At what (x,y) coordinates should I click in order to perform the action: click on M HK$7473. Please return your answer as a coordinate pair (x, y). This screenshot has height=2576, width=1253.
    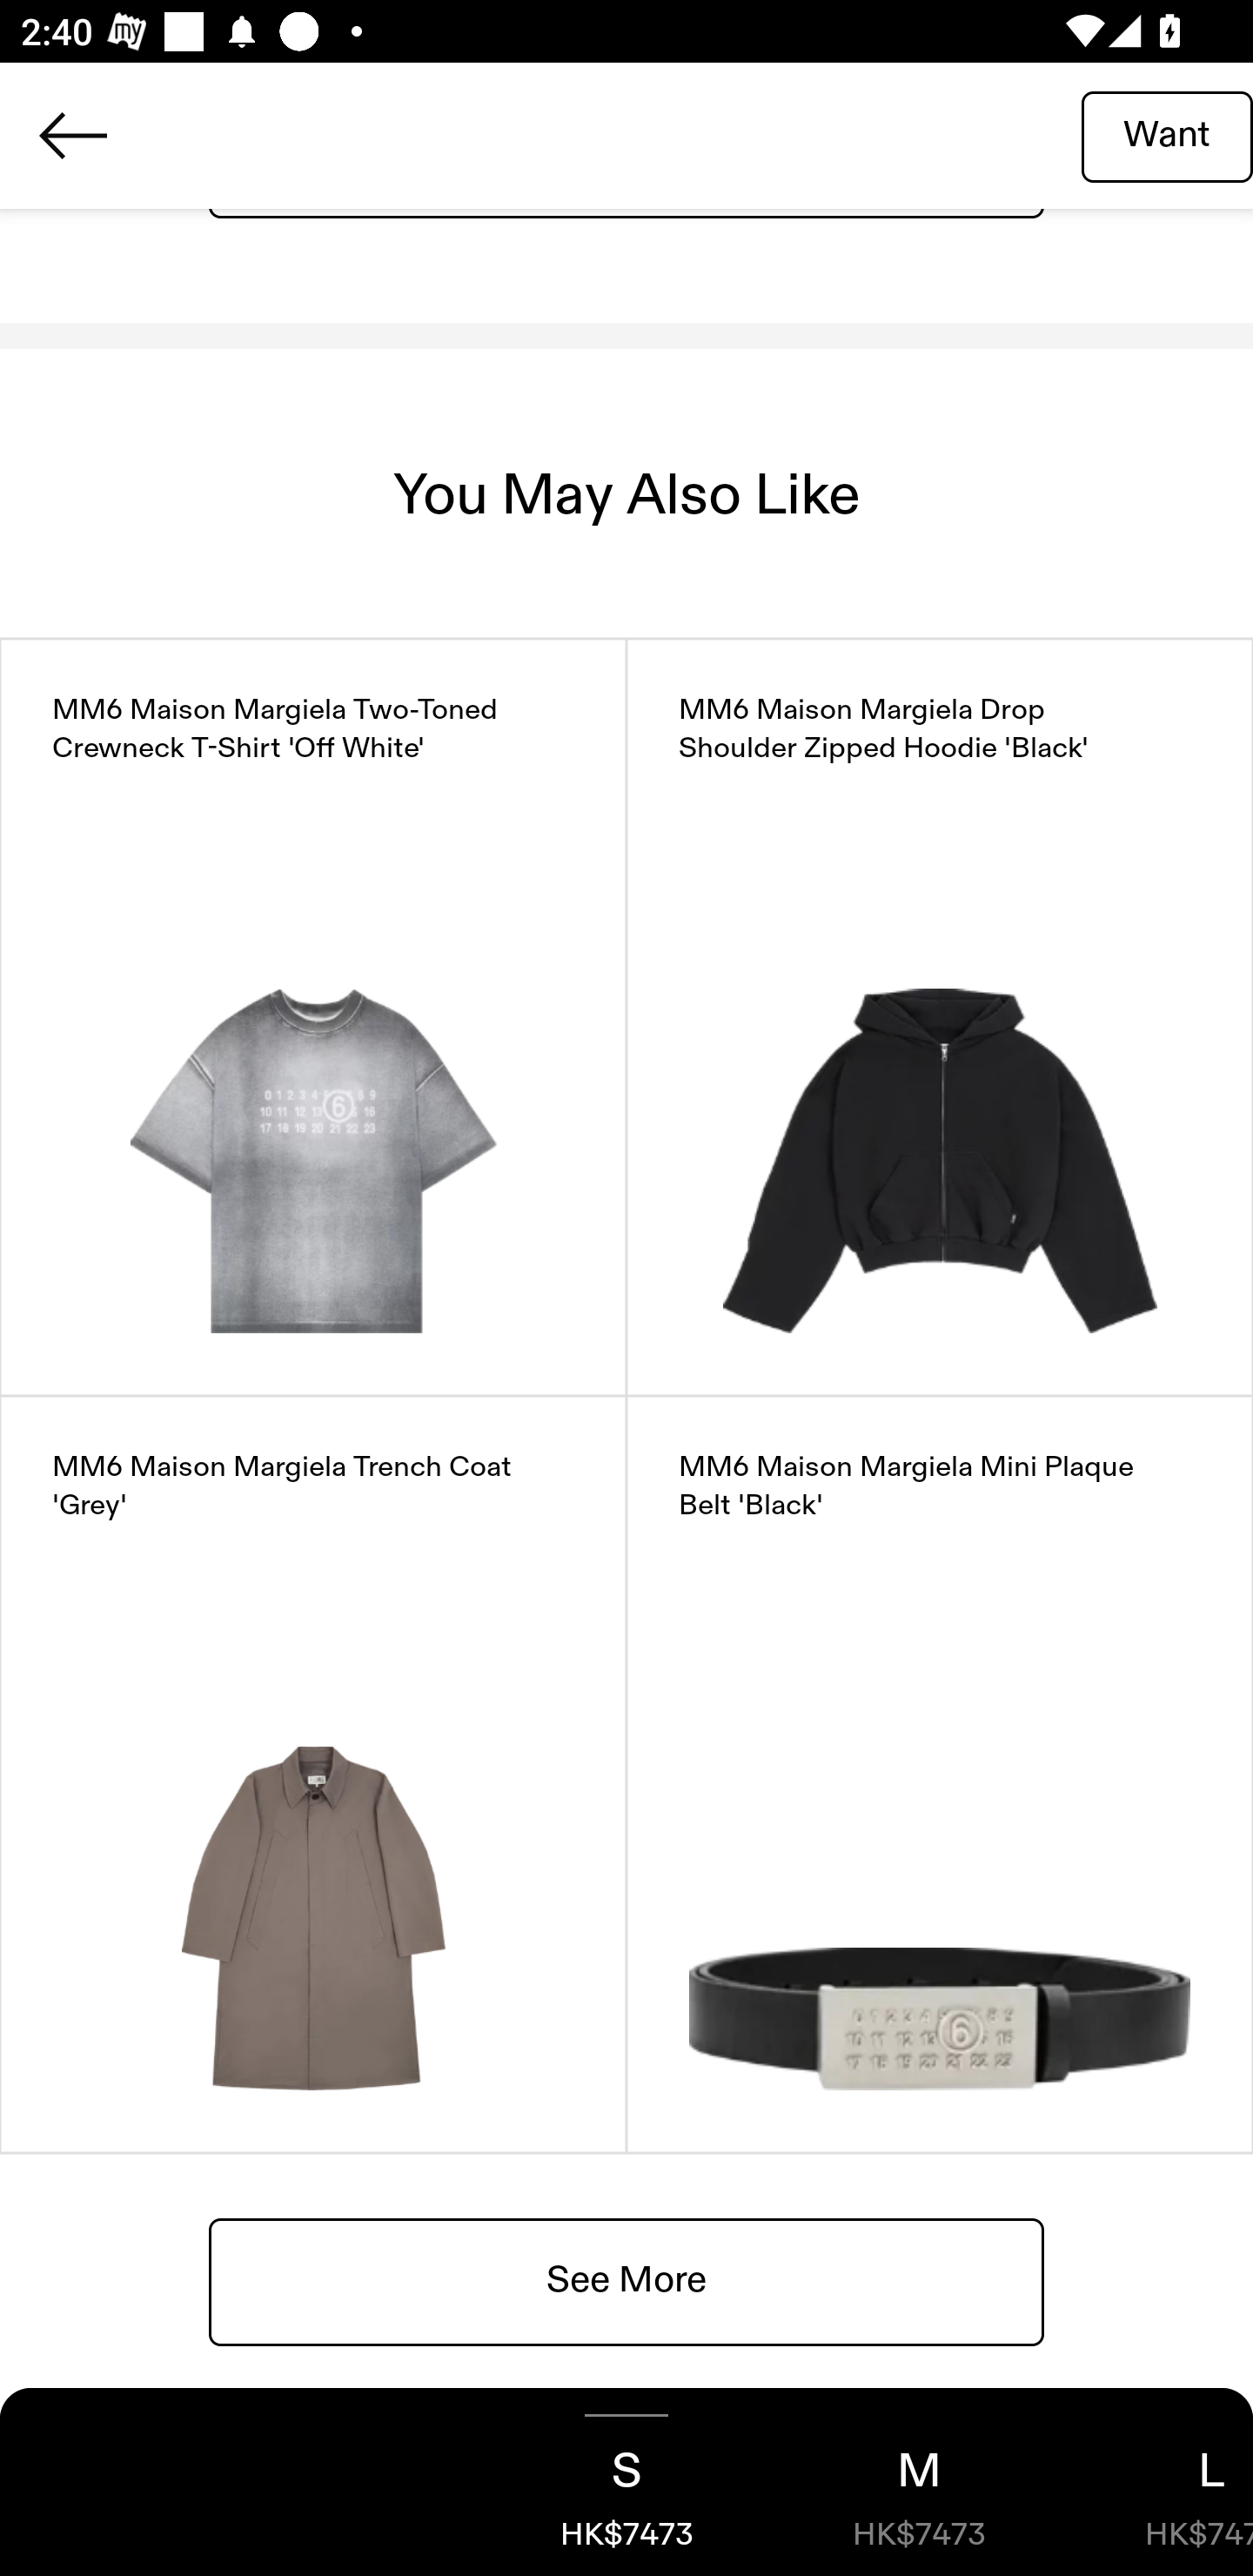
    Looking at the image, I should click on (919, 2482).